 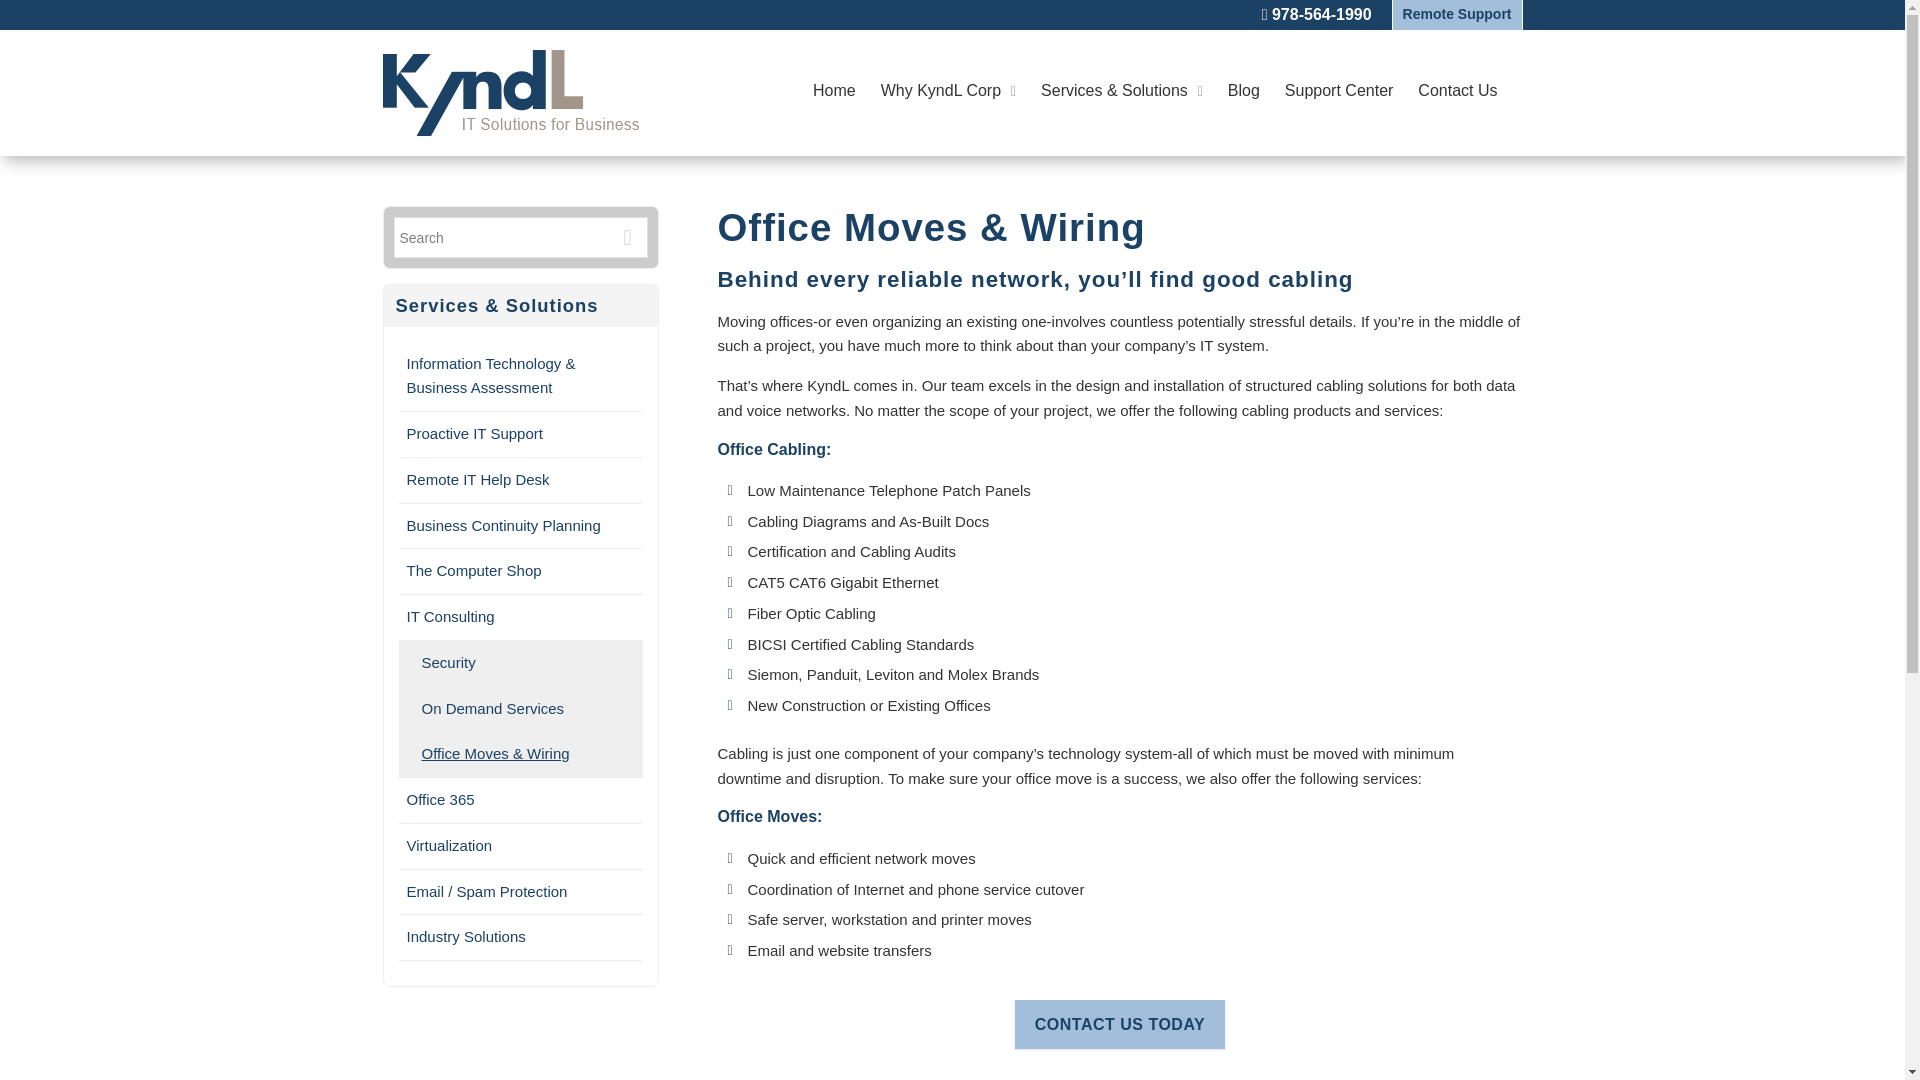 I want to click on Remote Support, so click(x=1457, y=15).